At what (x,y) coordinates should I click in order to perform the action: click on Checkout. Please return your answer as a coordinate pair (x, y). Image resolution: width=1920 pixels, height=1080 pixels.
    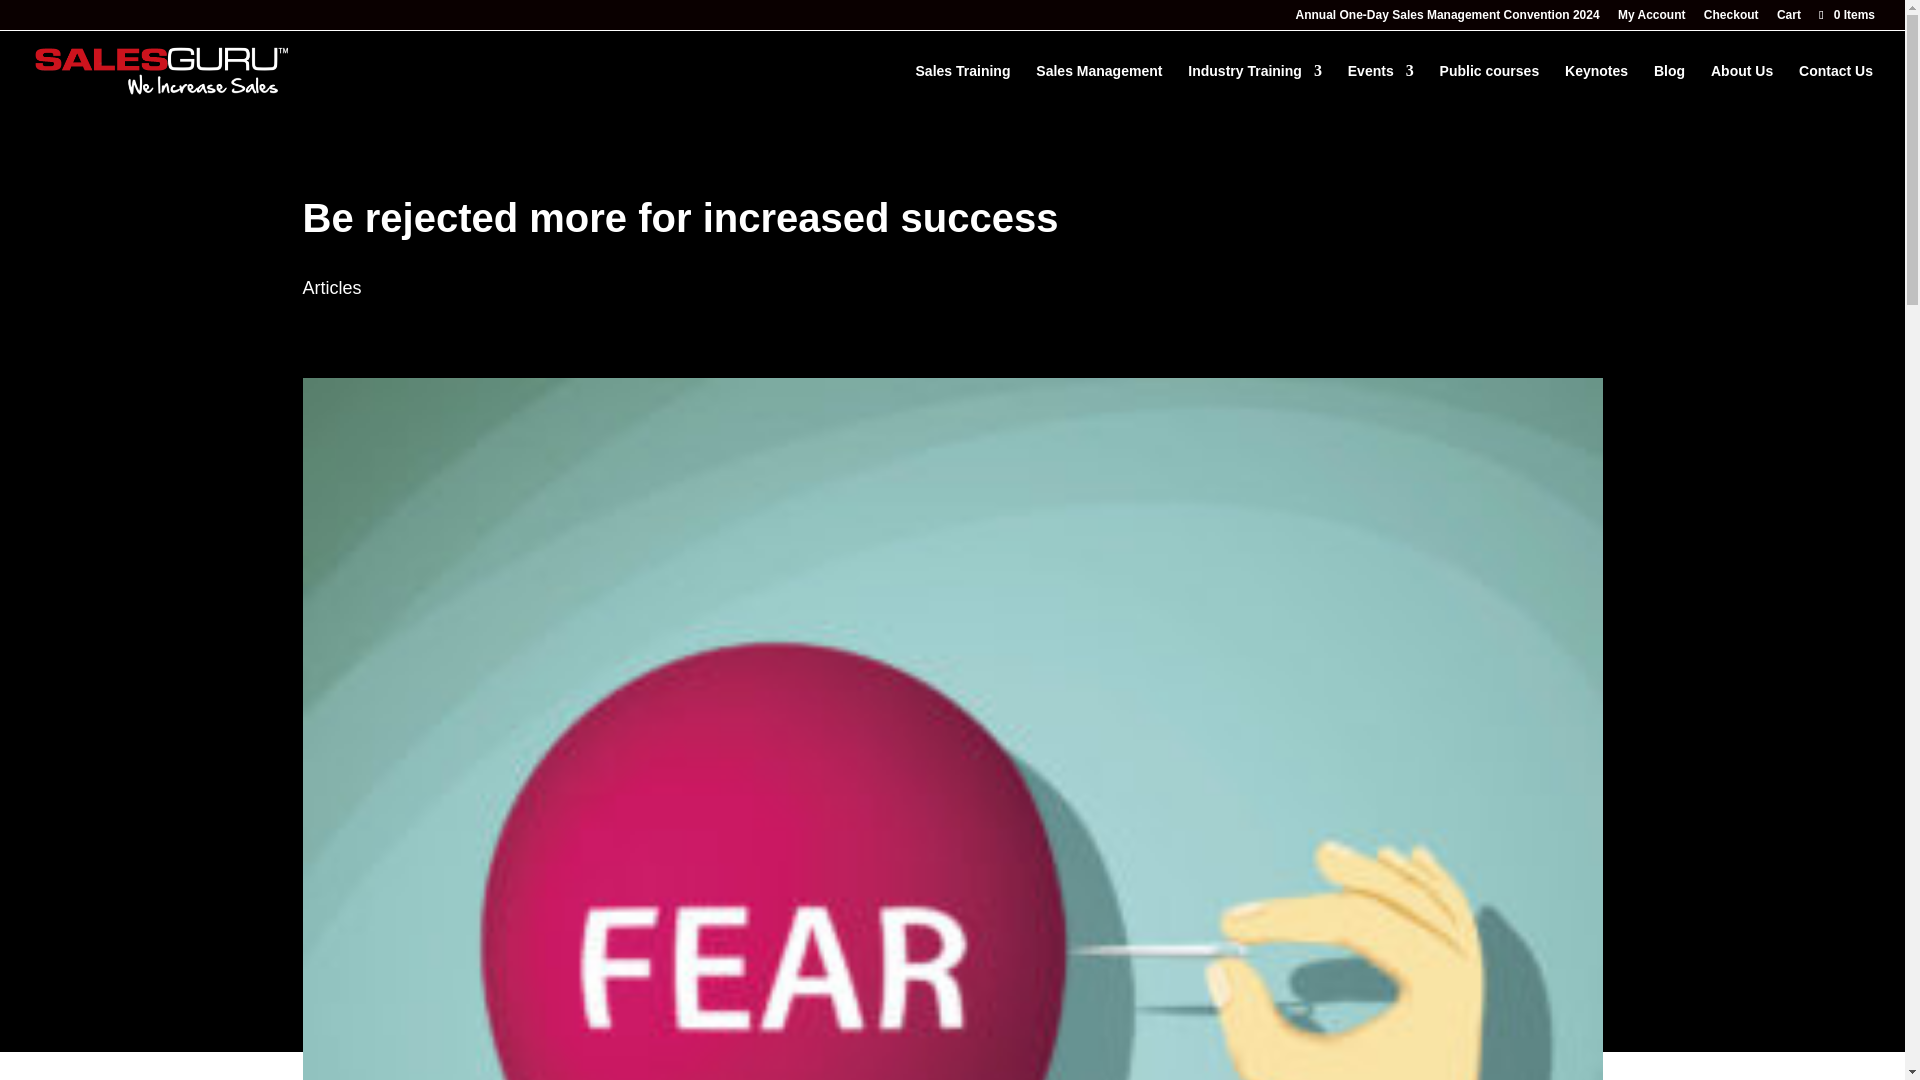
    Looking at the image, I should click on (1731, 19).